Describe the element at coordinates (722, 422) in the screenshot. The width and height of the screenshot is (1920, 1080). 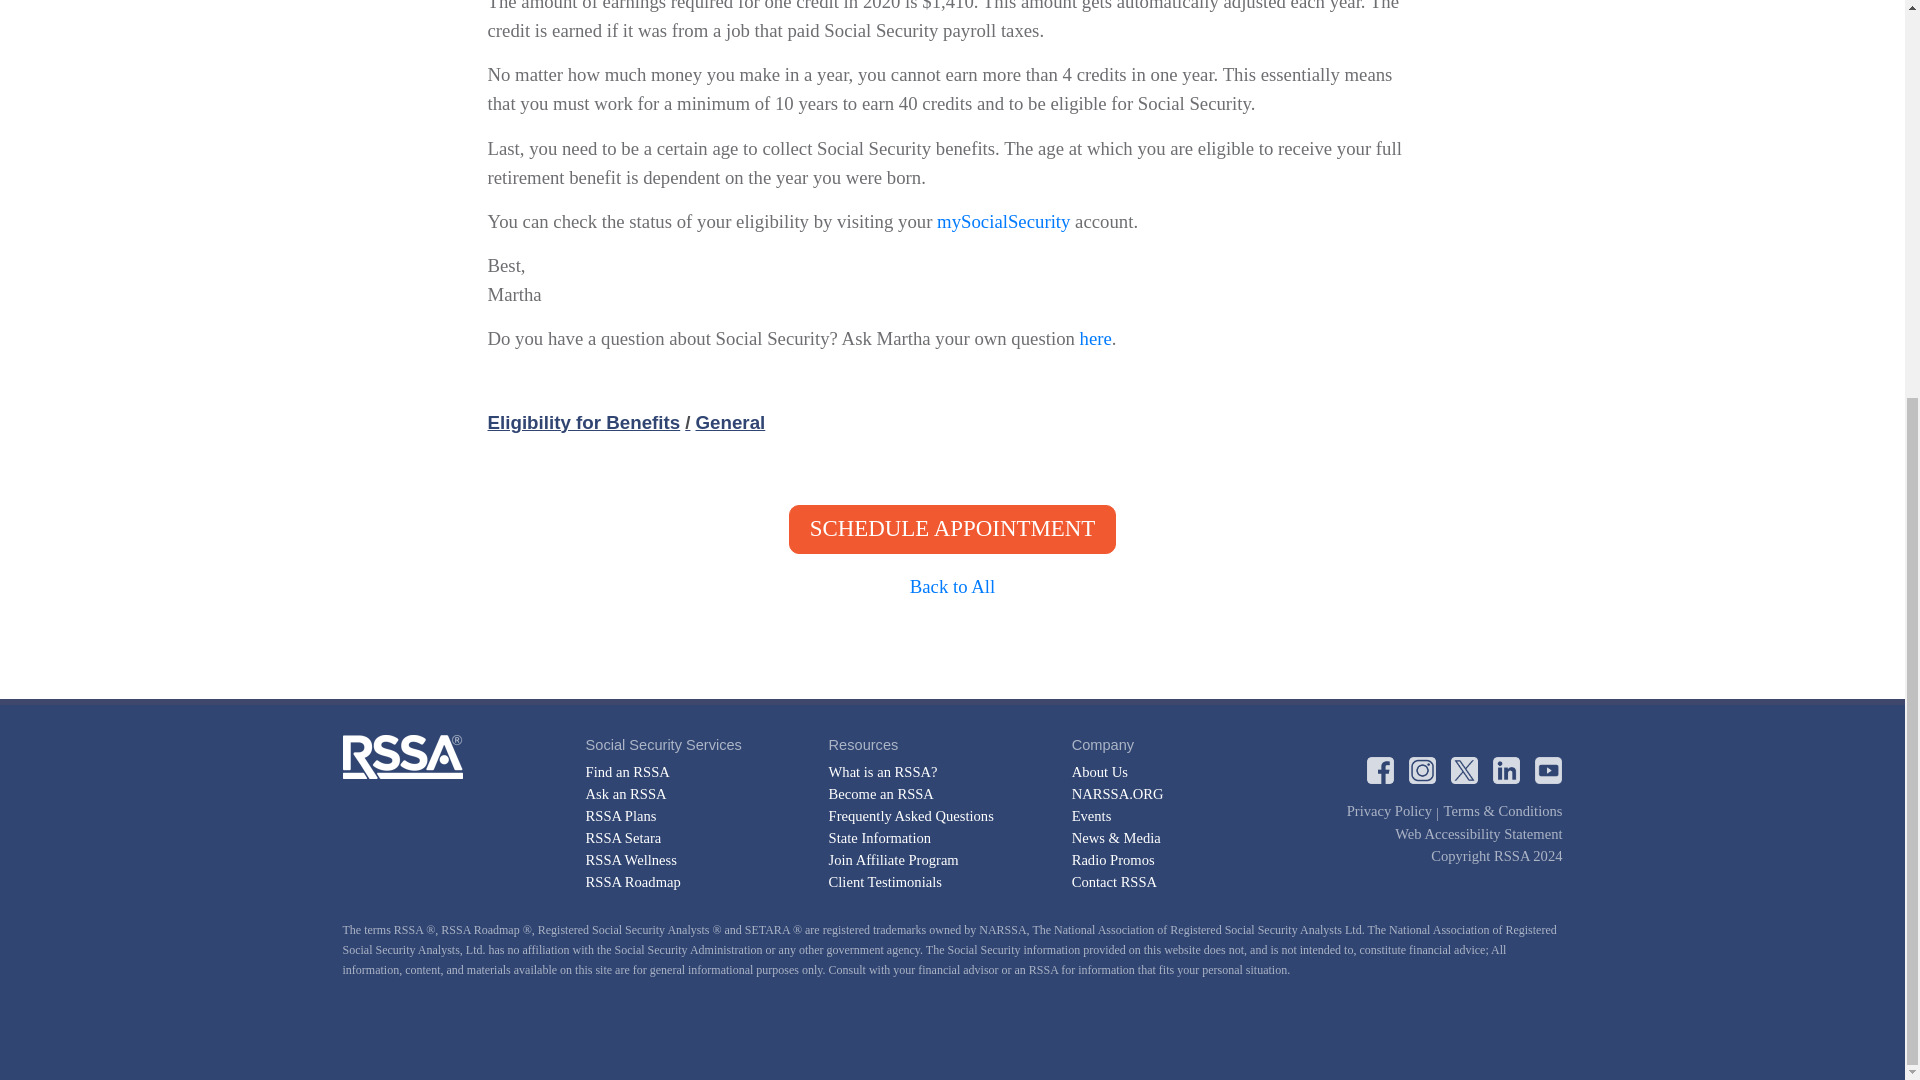
I see `General` at that location.